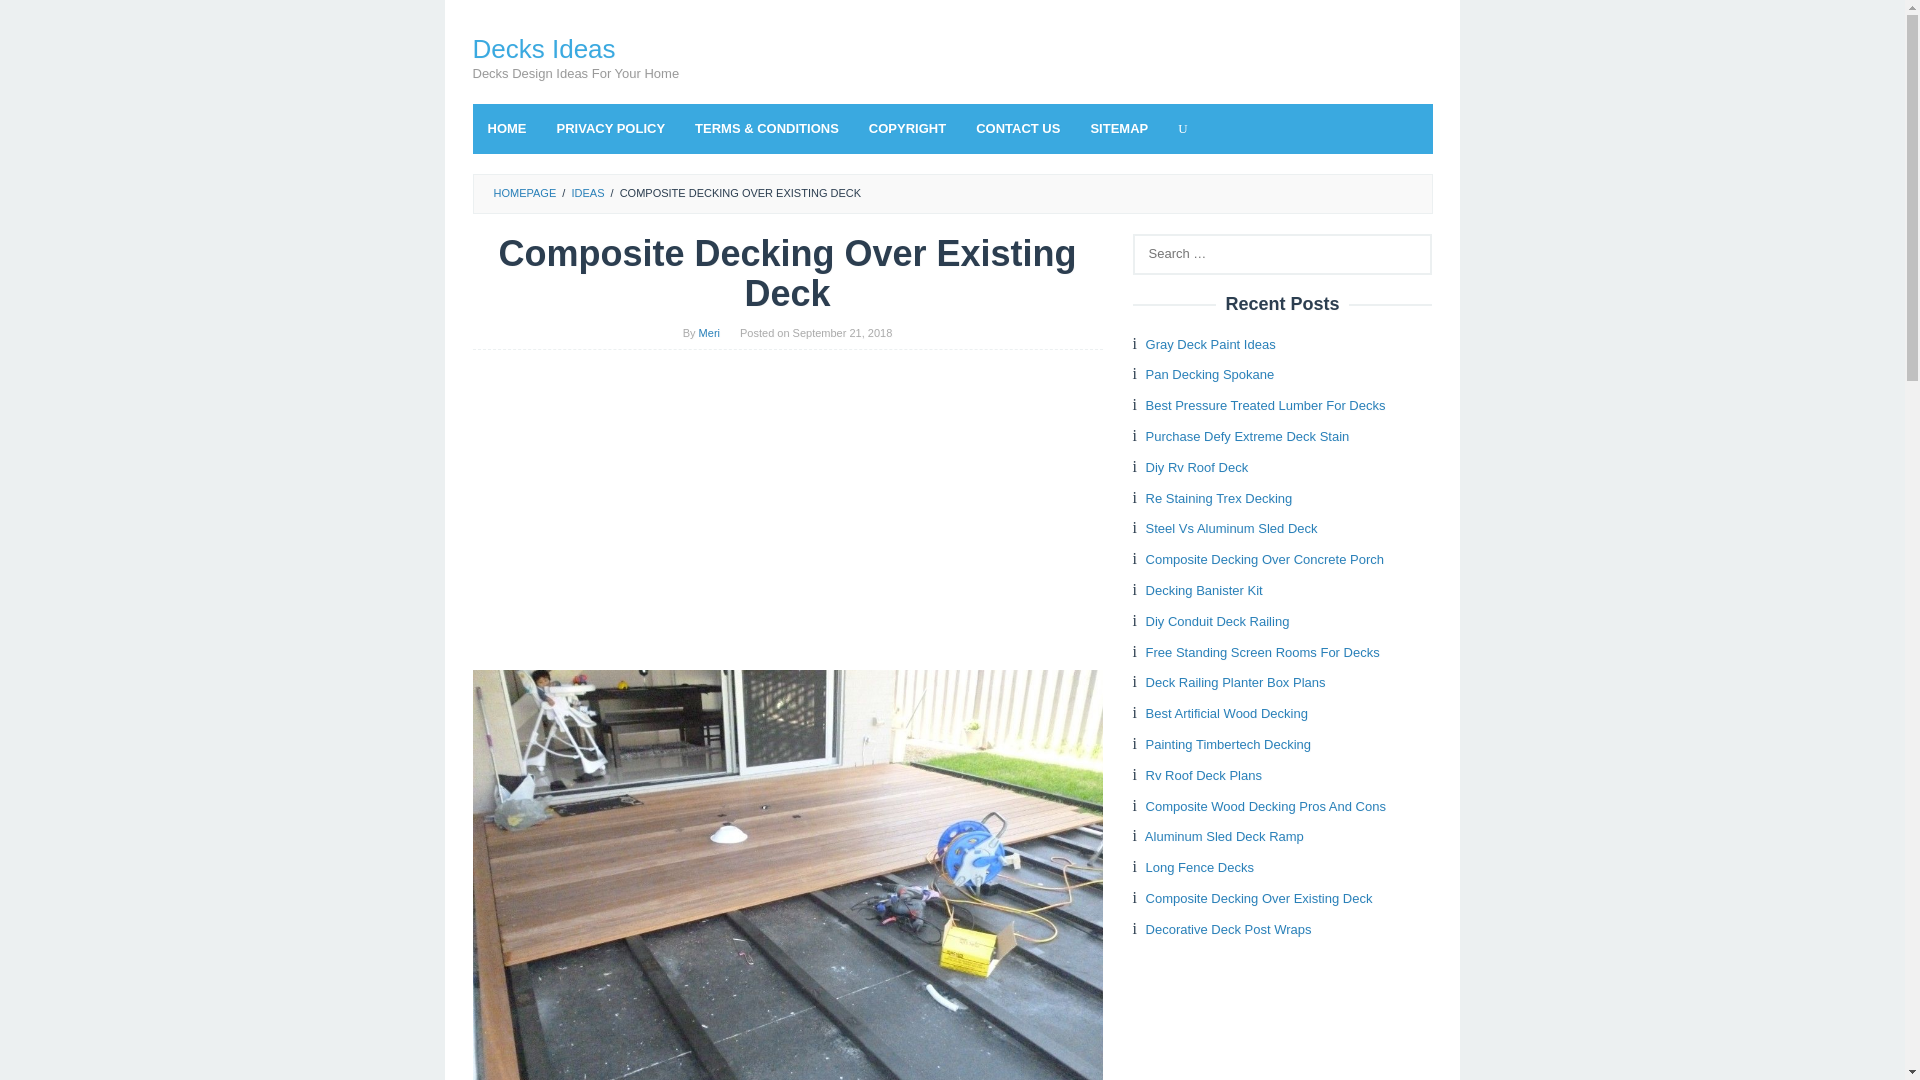  Describe the element at coordinates (543, 48) in the screenshot. I see `Decks Ideas` at that location.